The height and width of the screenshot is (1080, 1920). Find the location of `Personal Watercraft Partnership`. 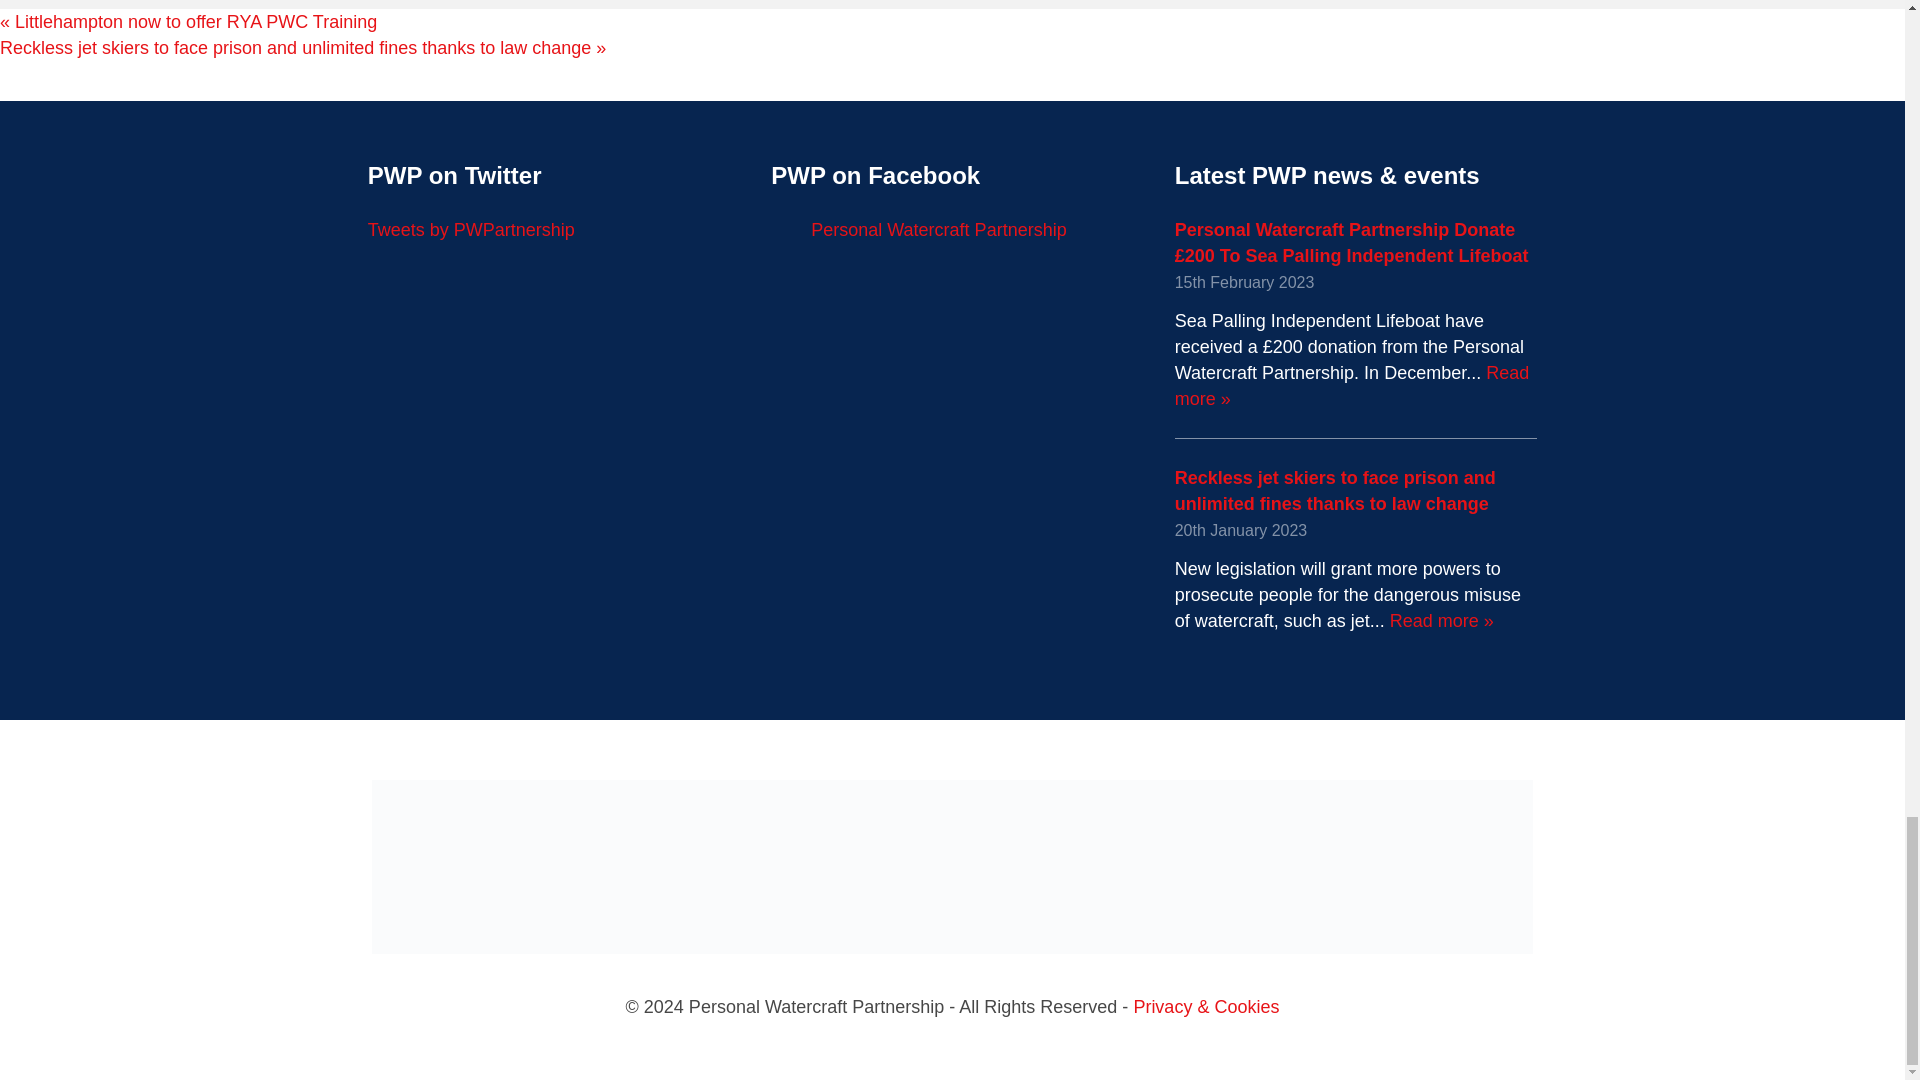

Personal Watercraft Partnership is located at coordinates (938, 230).